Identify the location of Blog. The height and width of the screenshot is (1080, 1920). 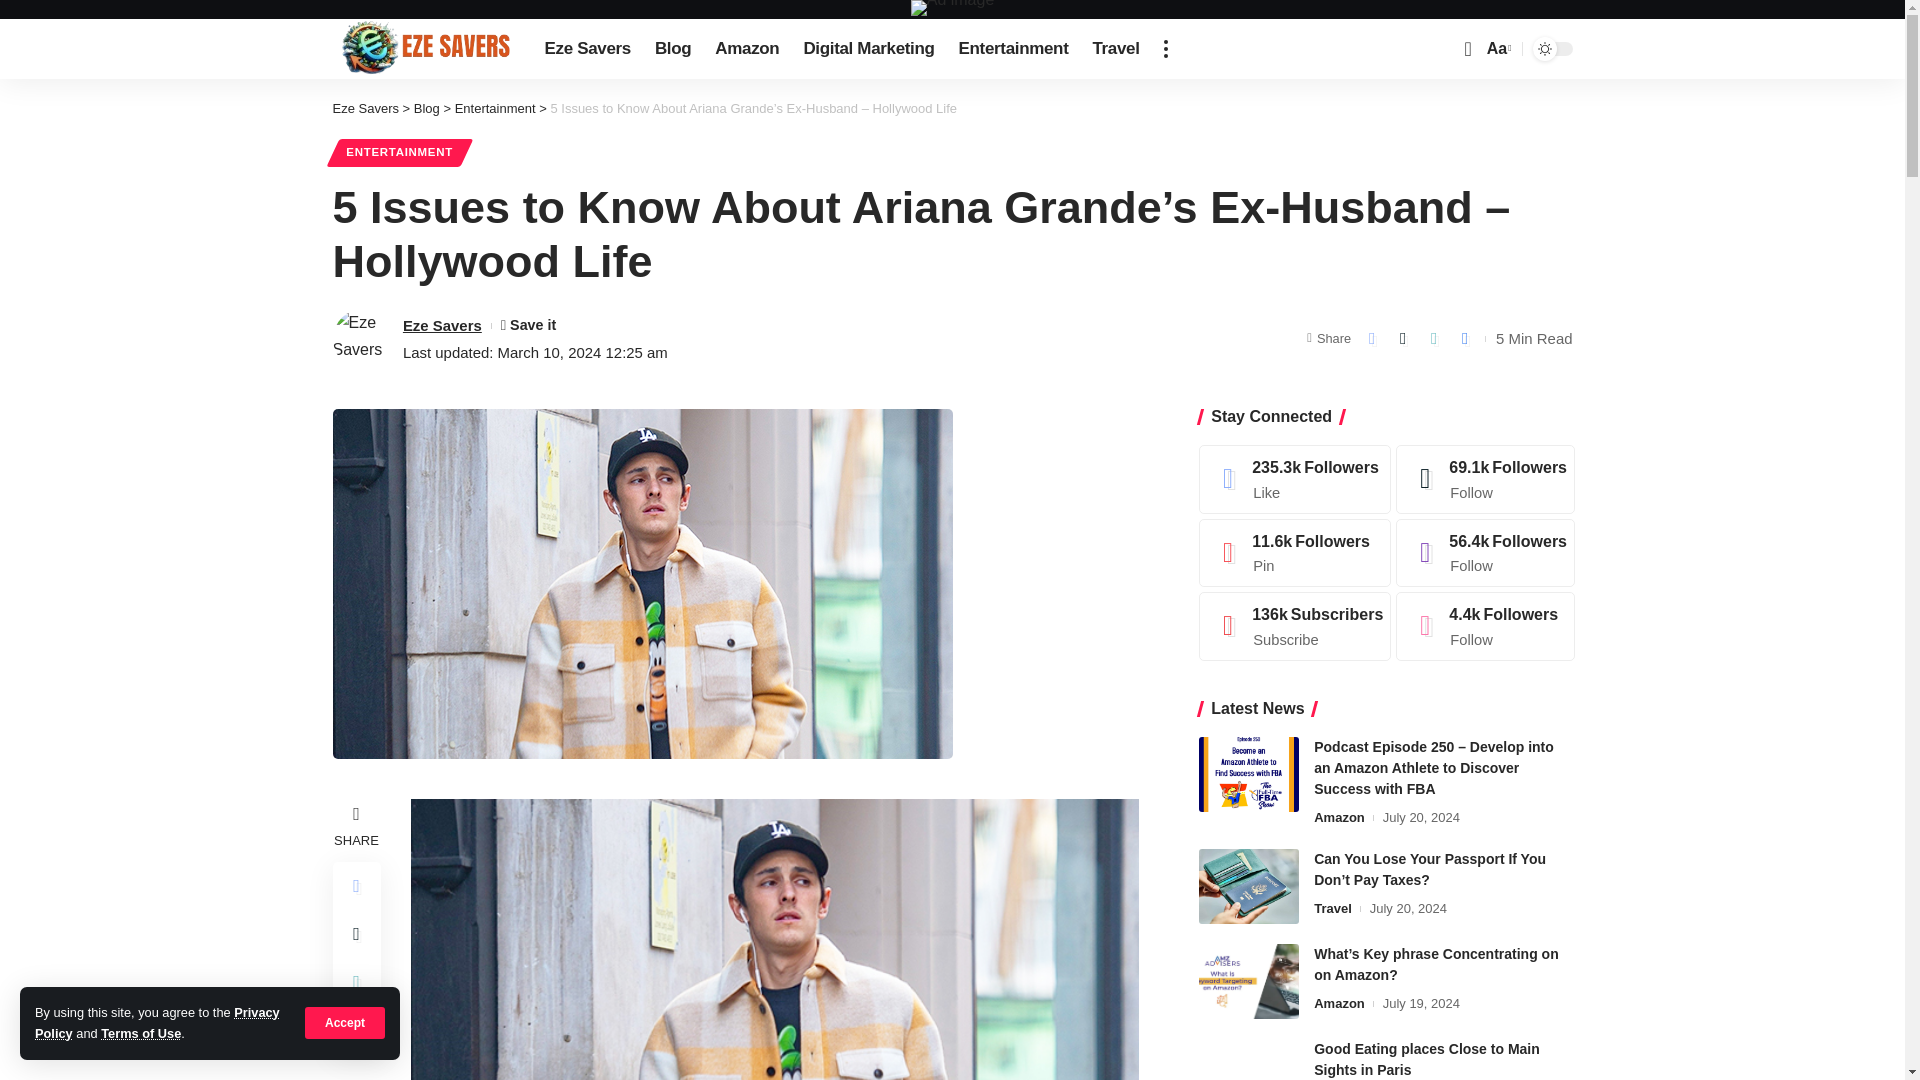
(345, 1022).